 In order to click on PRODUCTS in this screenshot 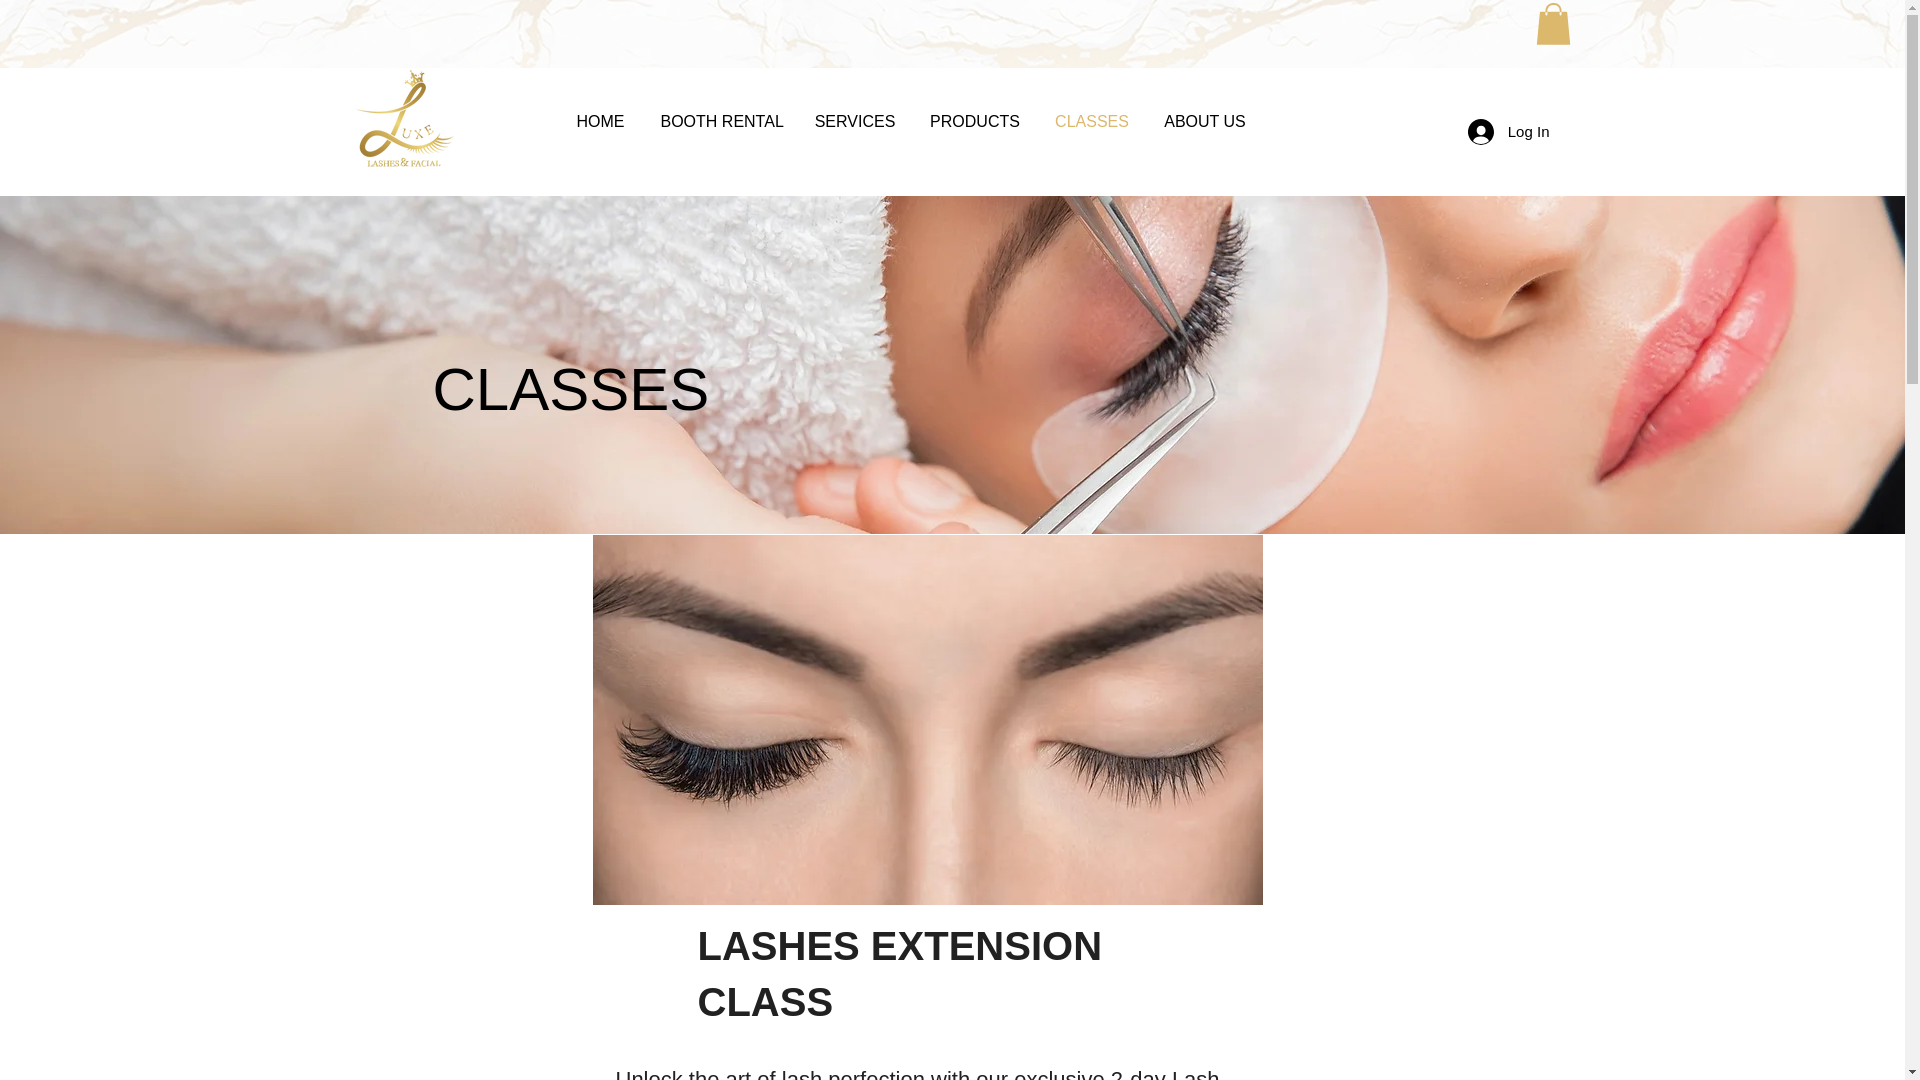, I will do `click(974, 122)`.